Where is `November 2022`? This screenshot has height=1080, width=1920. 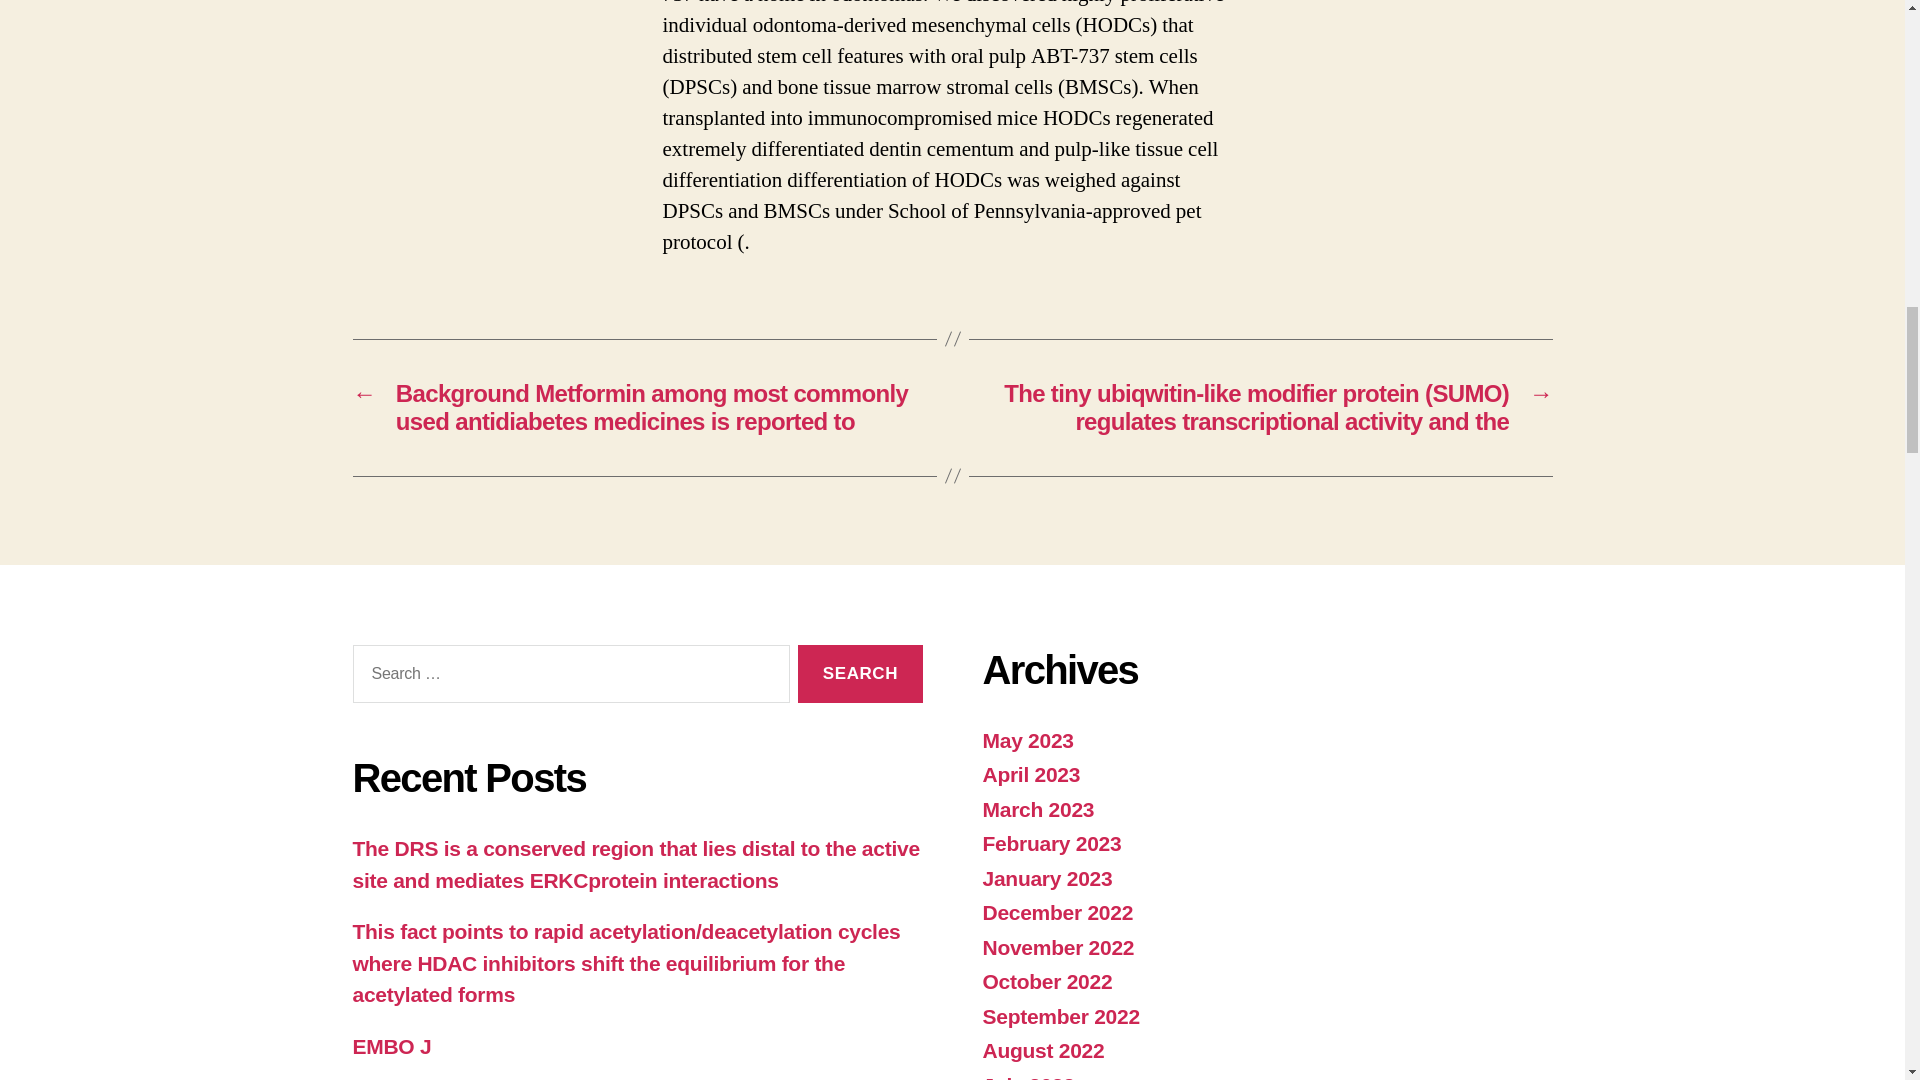 November 2022 is located at coordinates (1058, 948).